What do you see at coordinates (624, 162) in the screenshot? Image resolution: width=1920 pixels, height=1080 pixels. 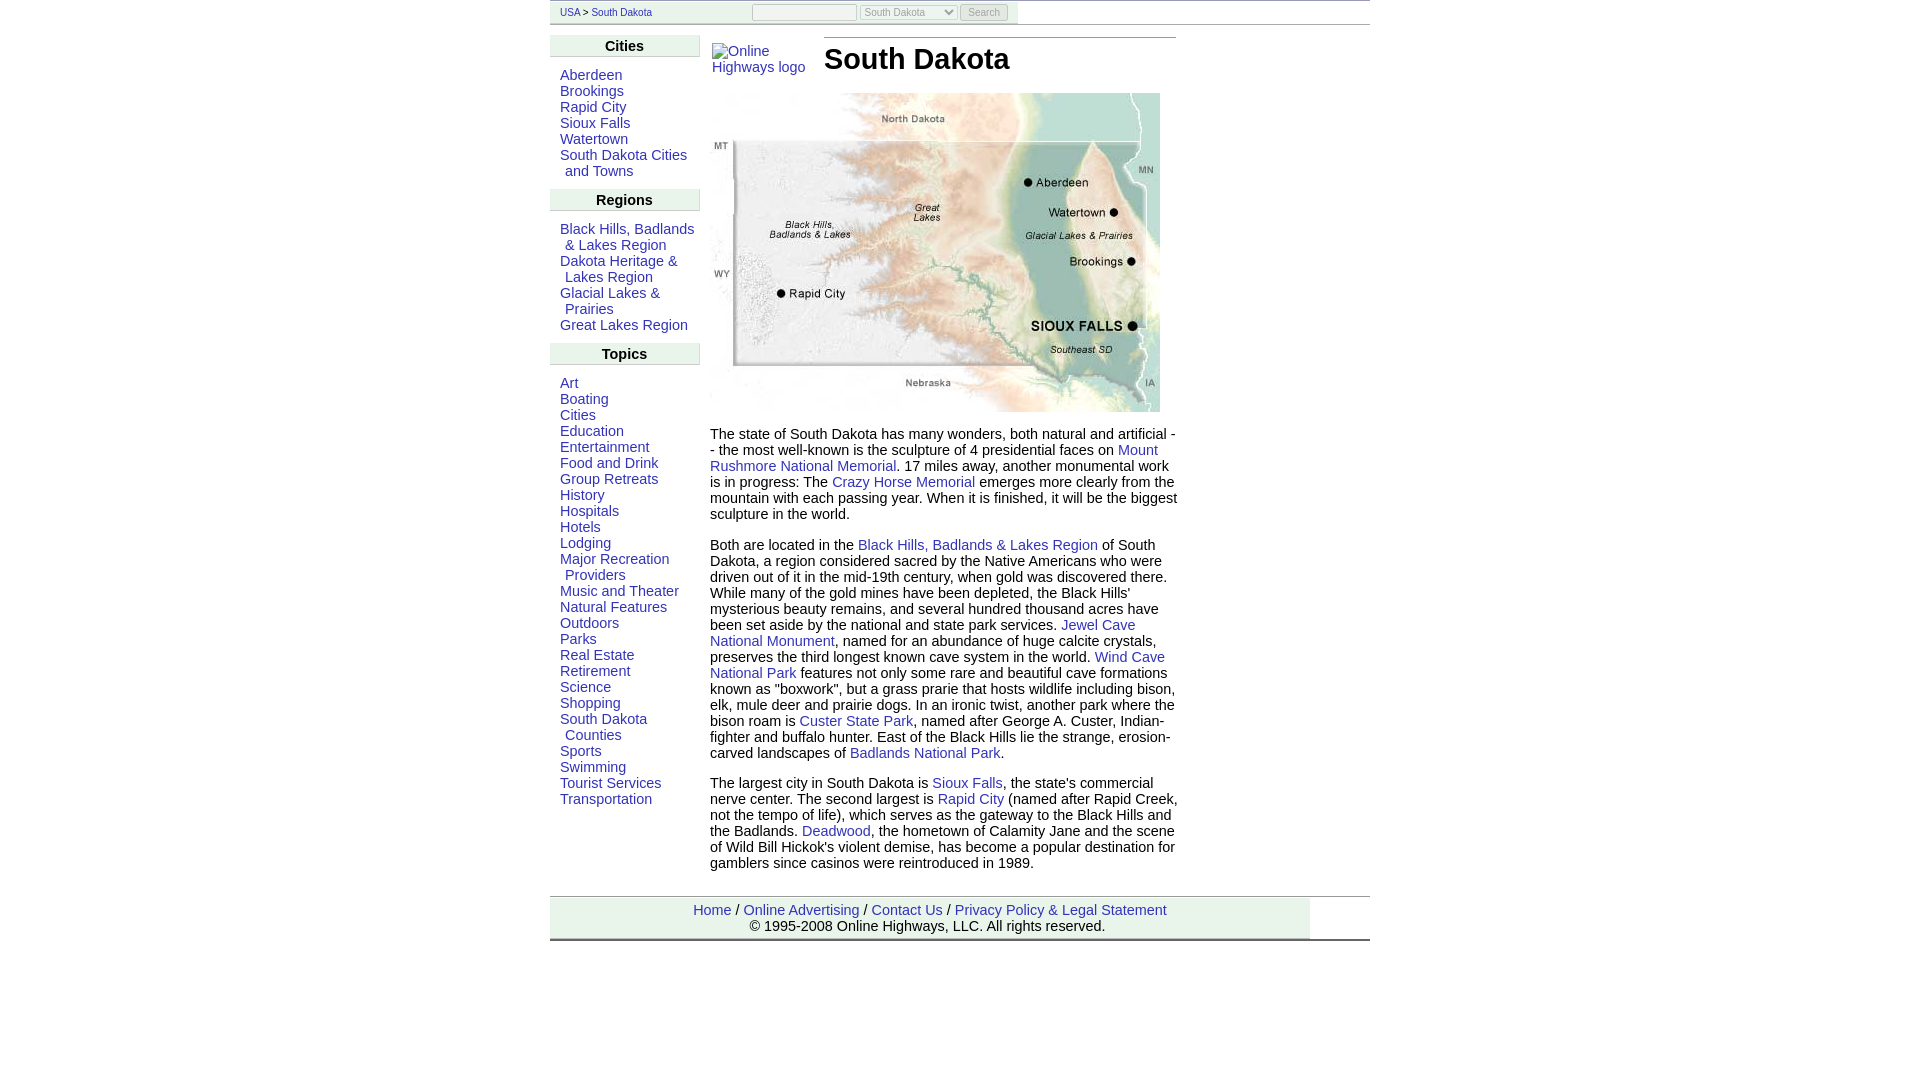 I see `South Dakota Cities and Towns` at bounding box center [624, 162].